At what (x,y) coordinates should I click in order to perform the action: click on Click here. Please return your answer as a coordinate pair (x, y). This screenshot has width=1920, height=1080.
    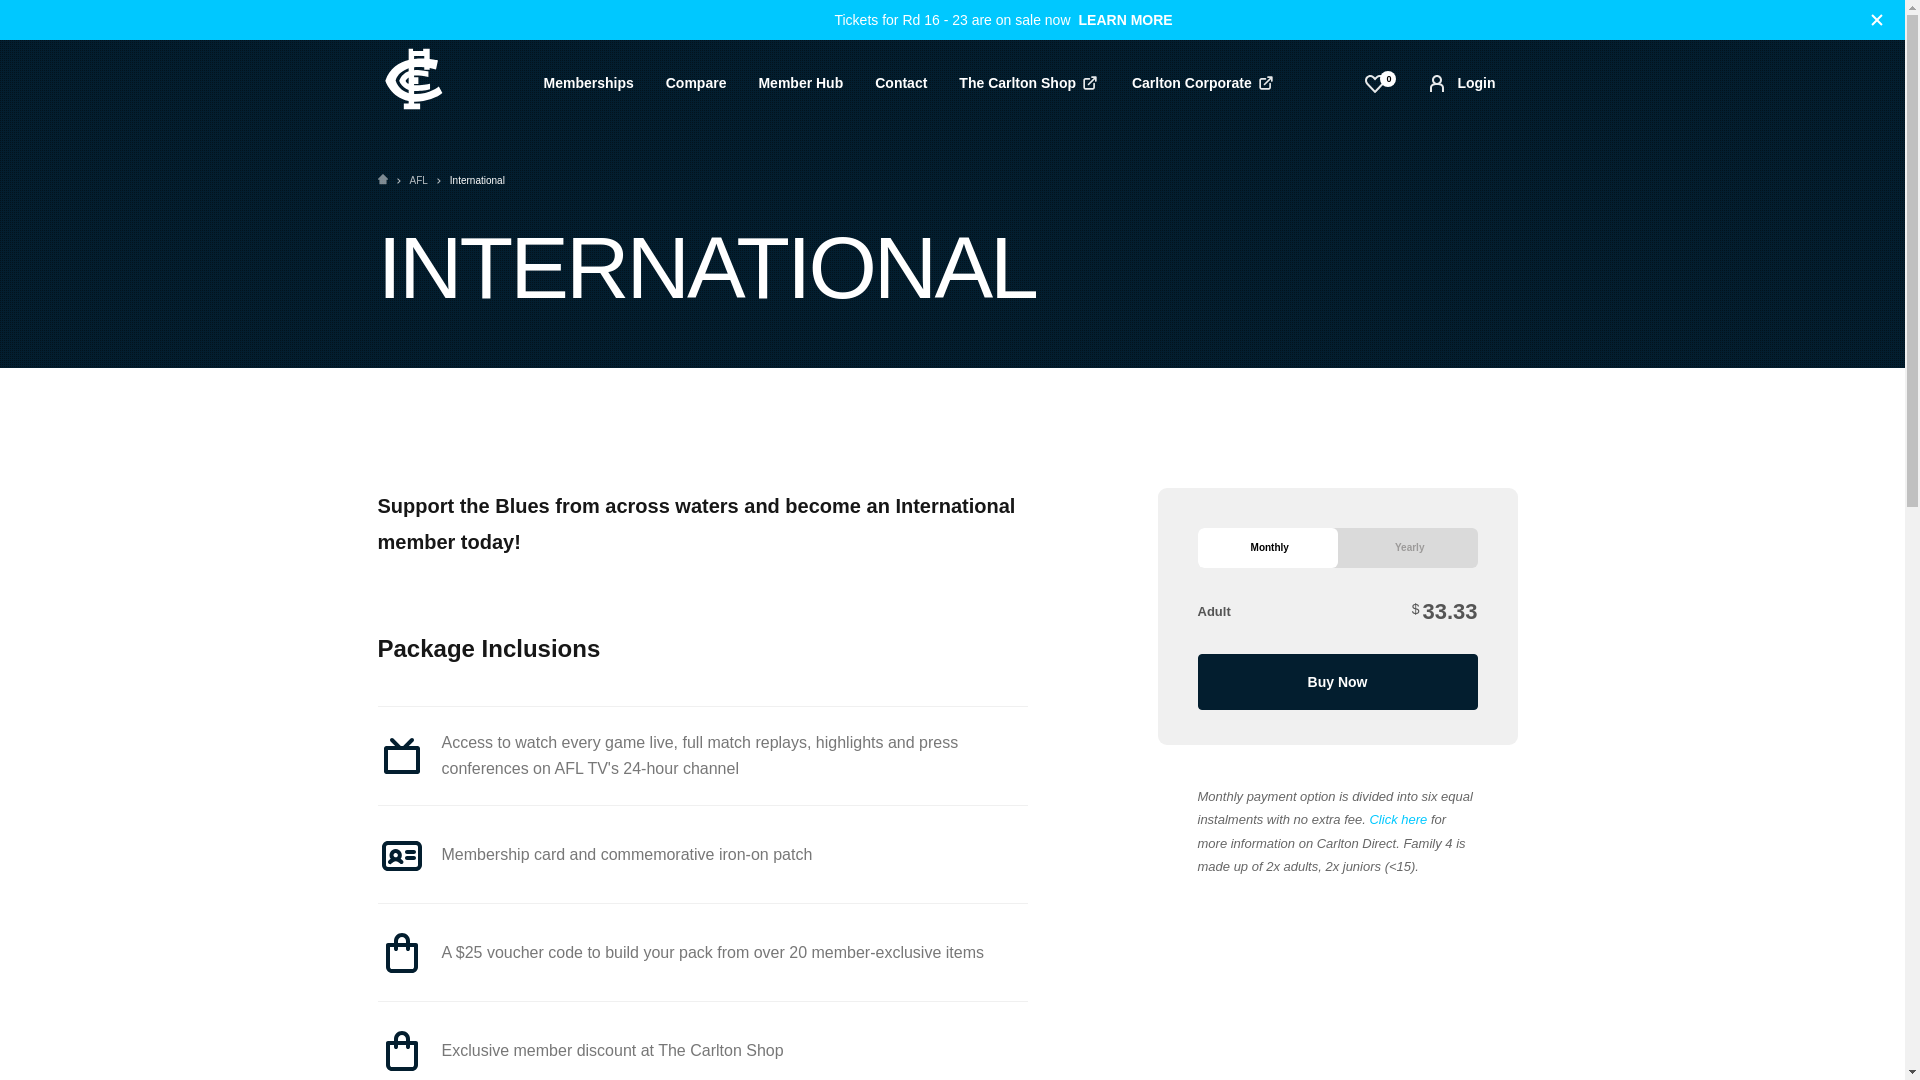
    Looking at the image, I should click on (1397, 820).